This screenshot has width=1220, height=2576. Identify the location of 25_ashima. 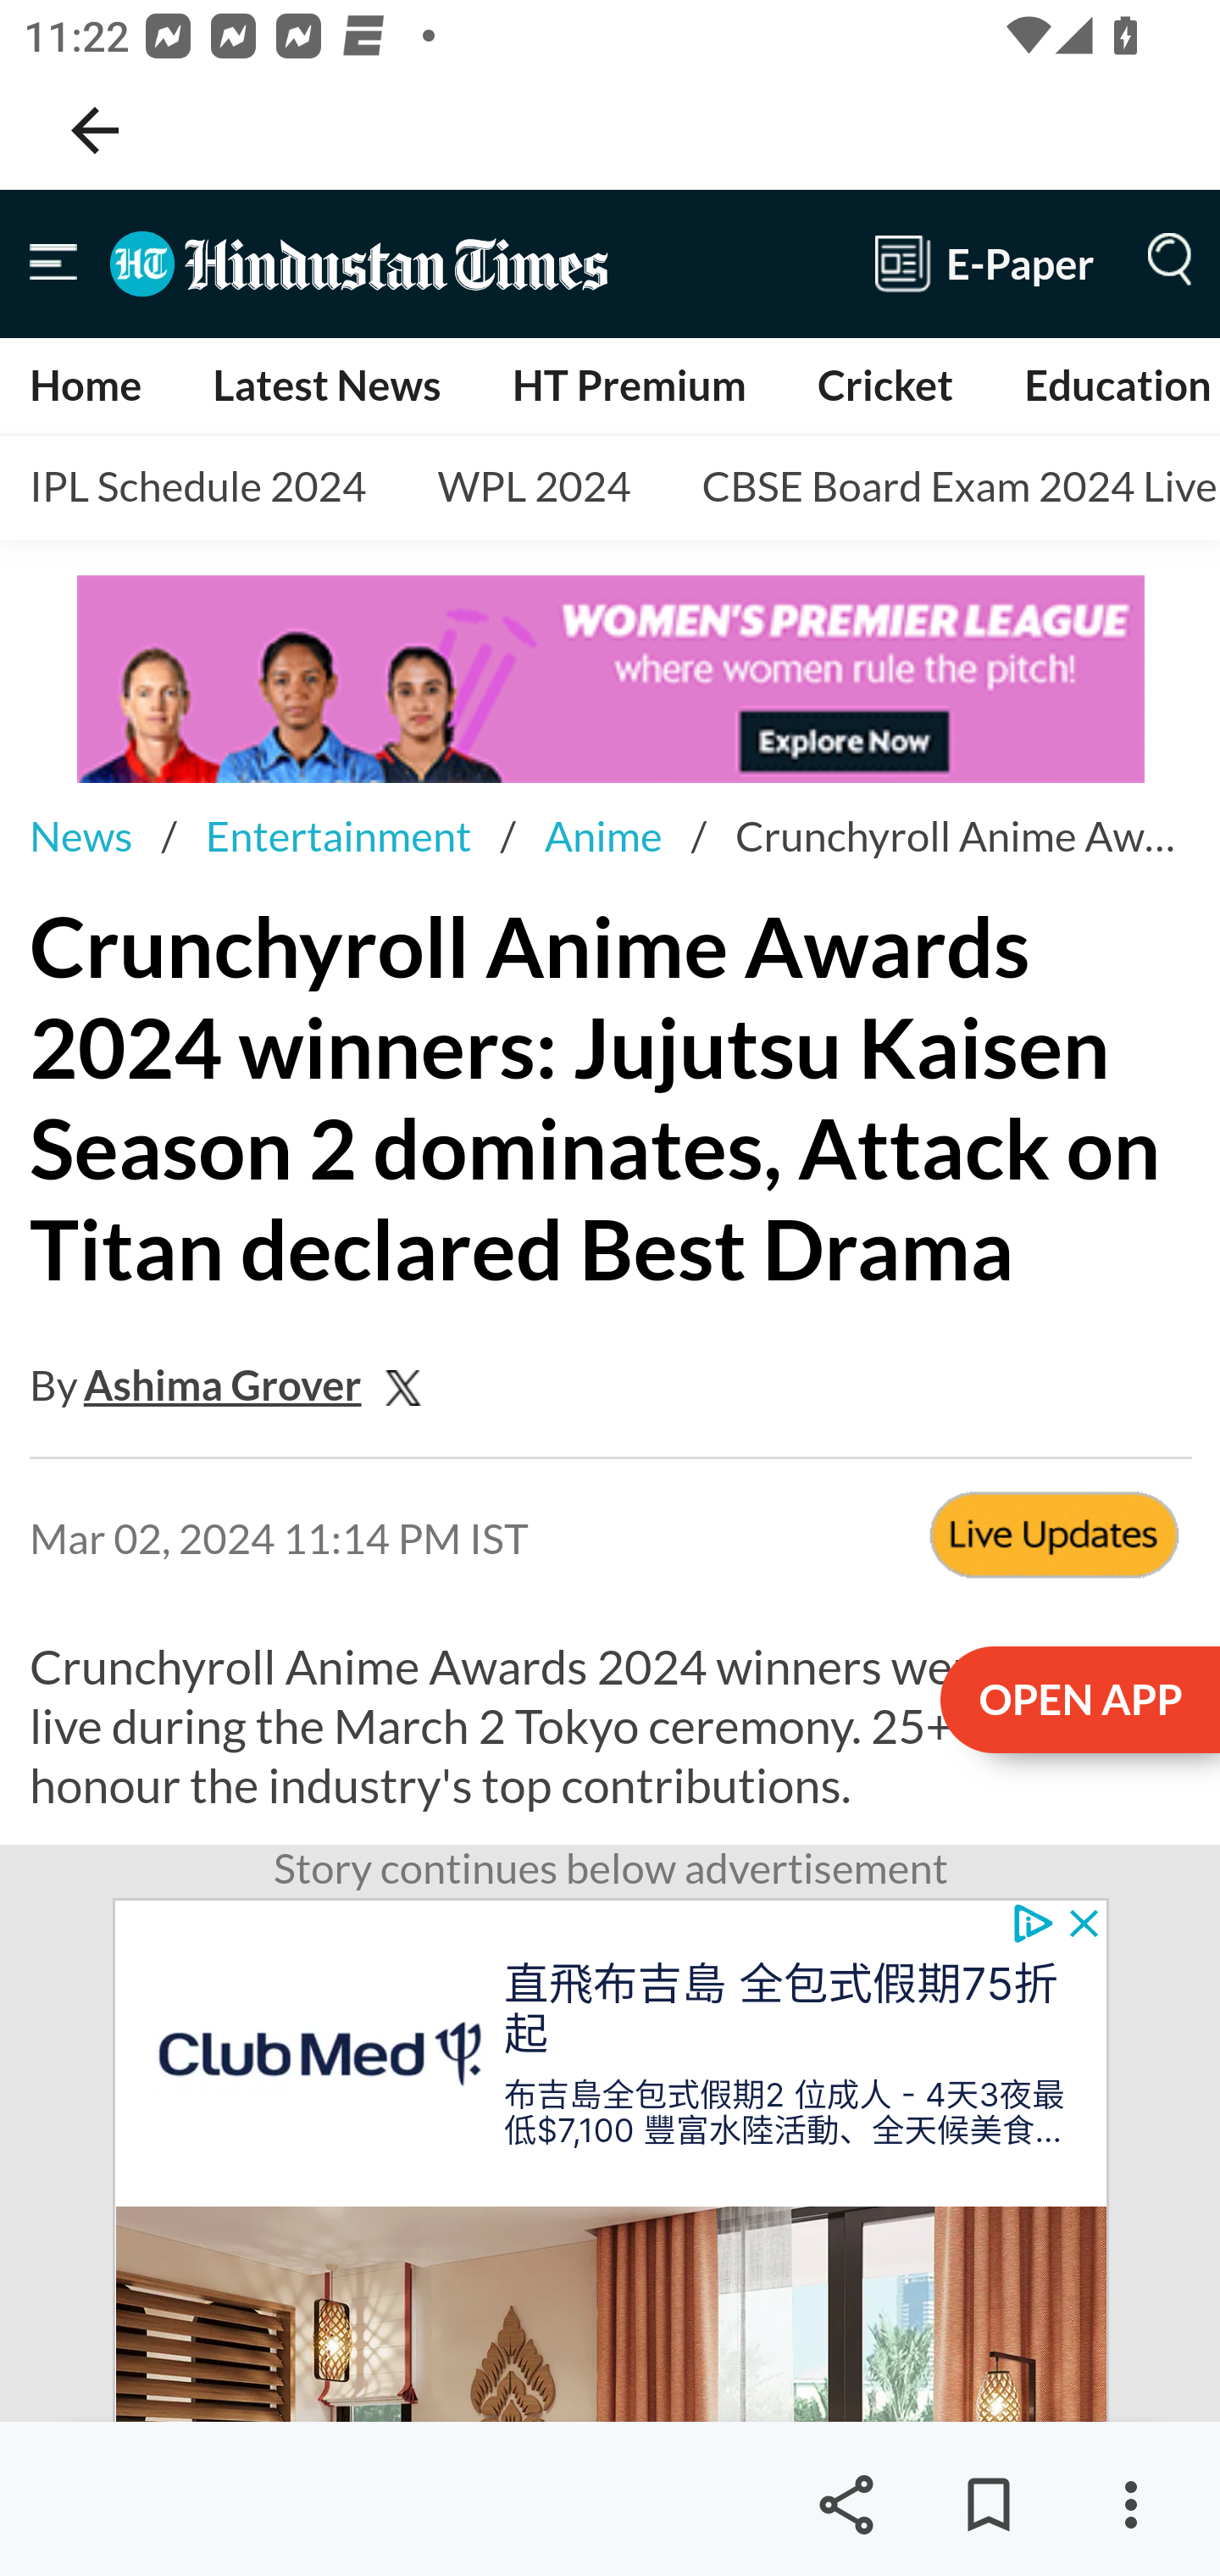
(410, 1385).